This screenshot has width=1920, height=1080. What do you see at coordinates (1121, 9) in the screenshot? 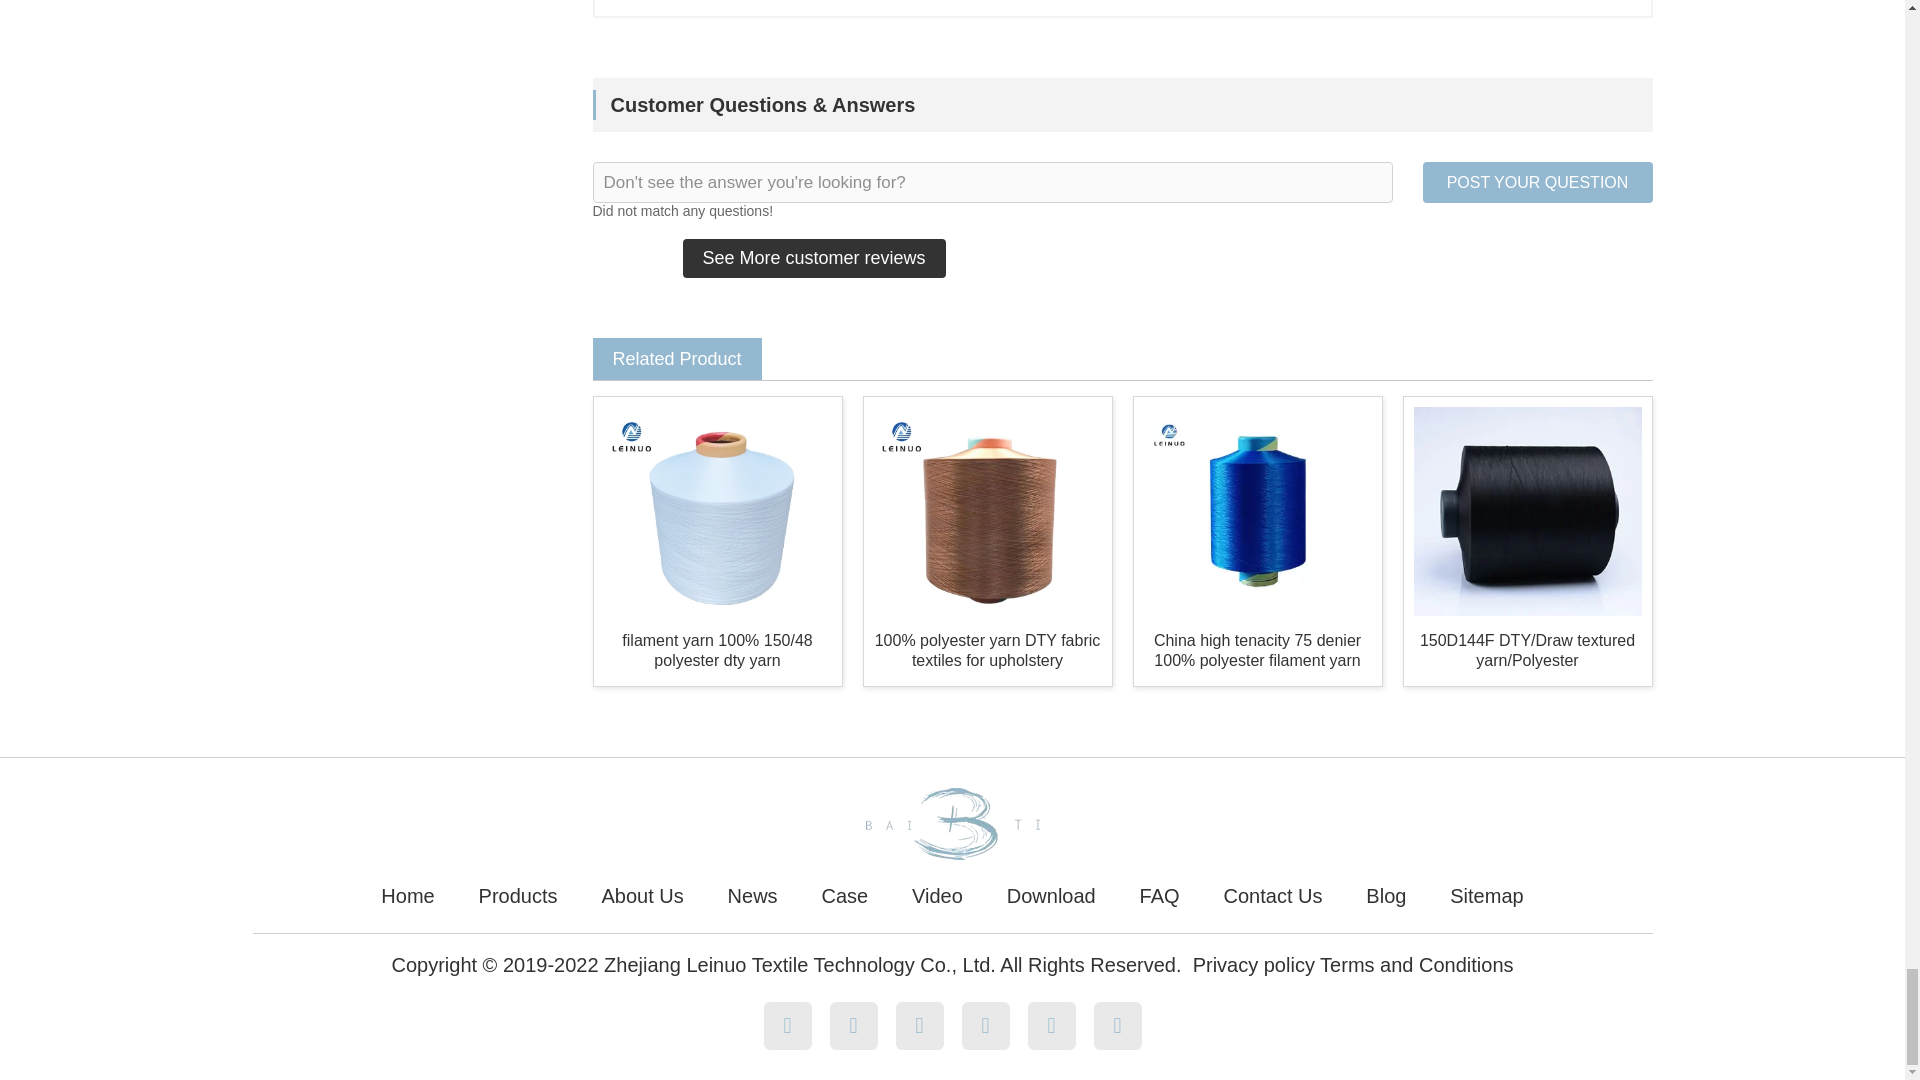
I see `Inquiry` at bounding box center [1121, 9].